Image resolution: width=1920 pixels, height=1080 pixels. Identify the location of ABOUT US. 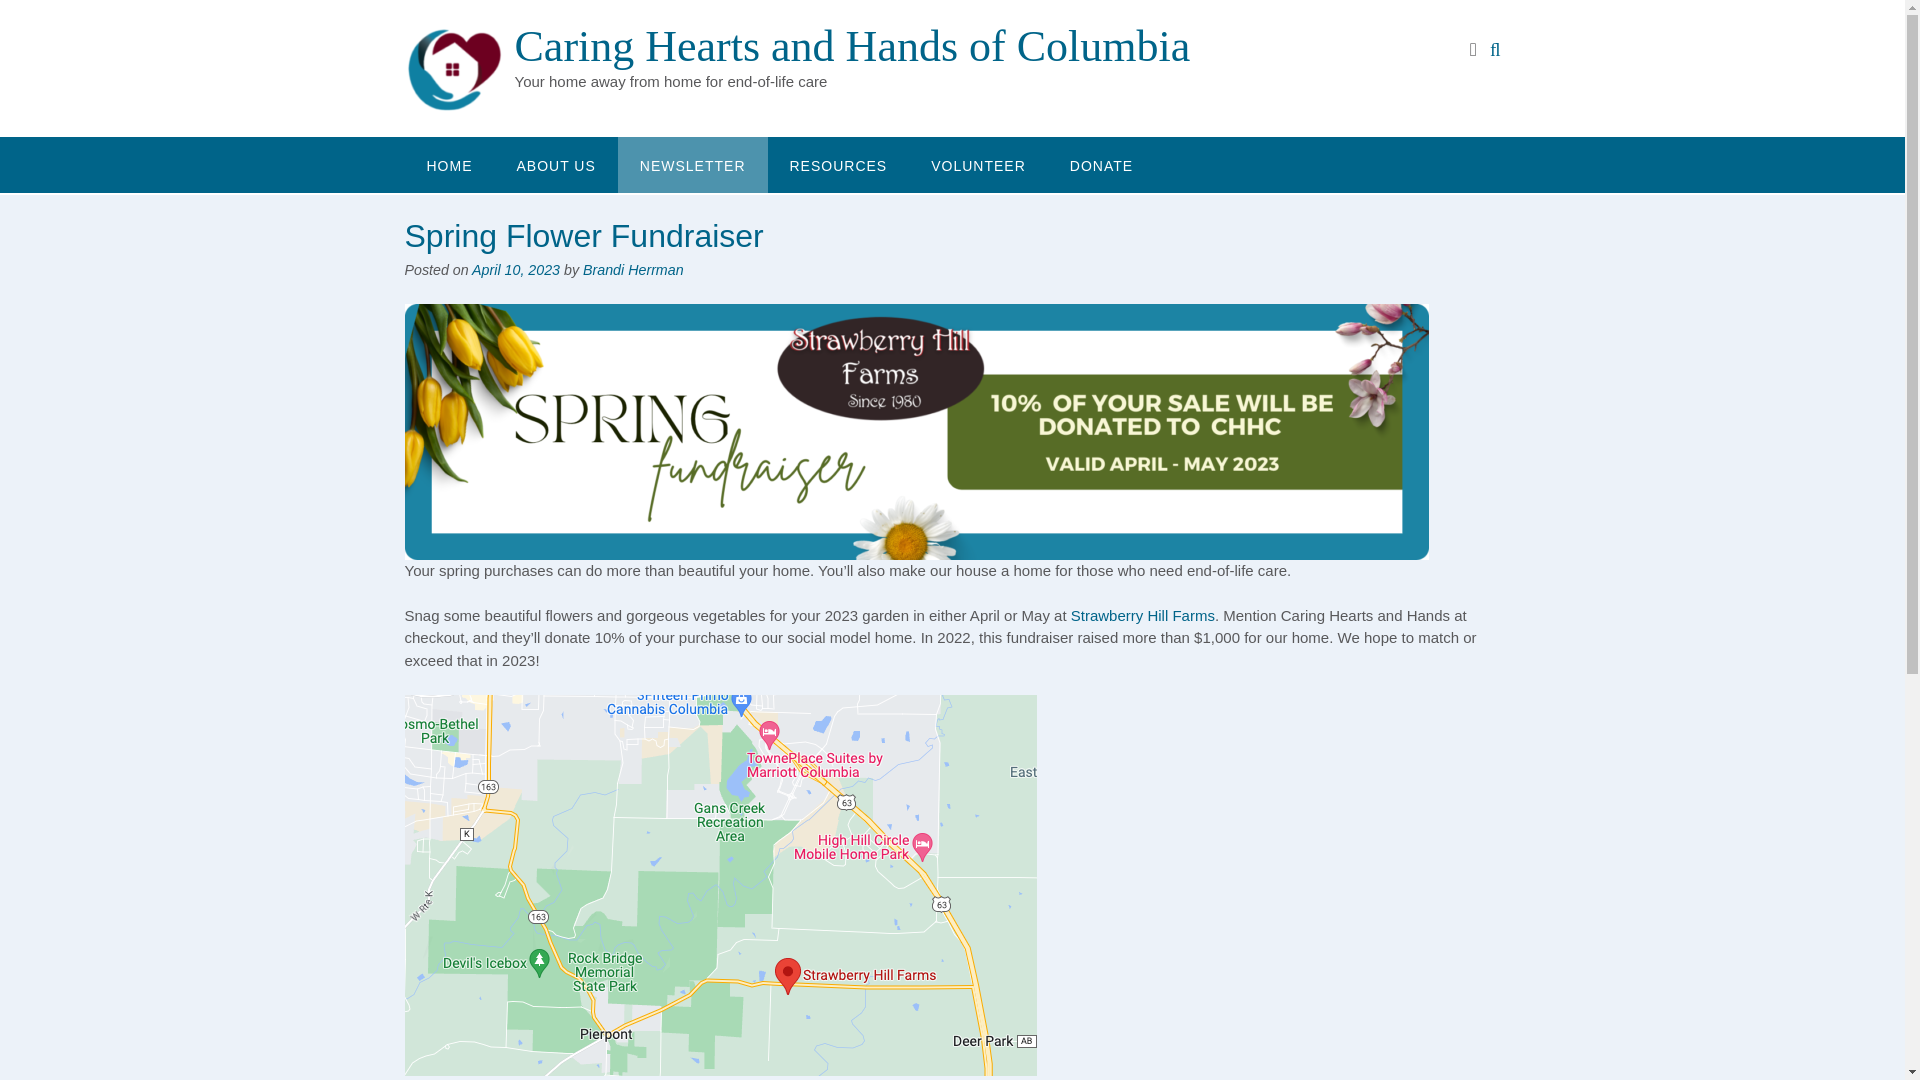
(554, 165).